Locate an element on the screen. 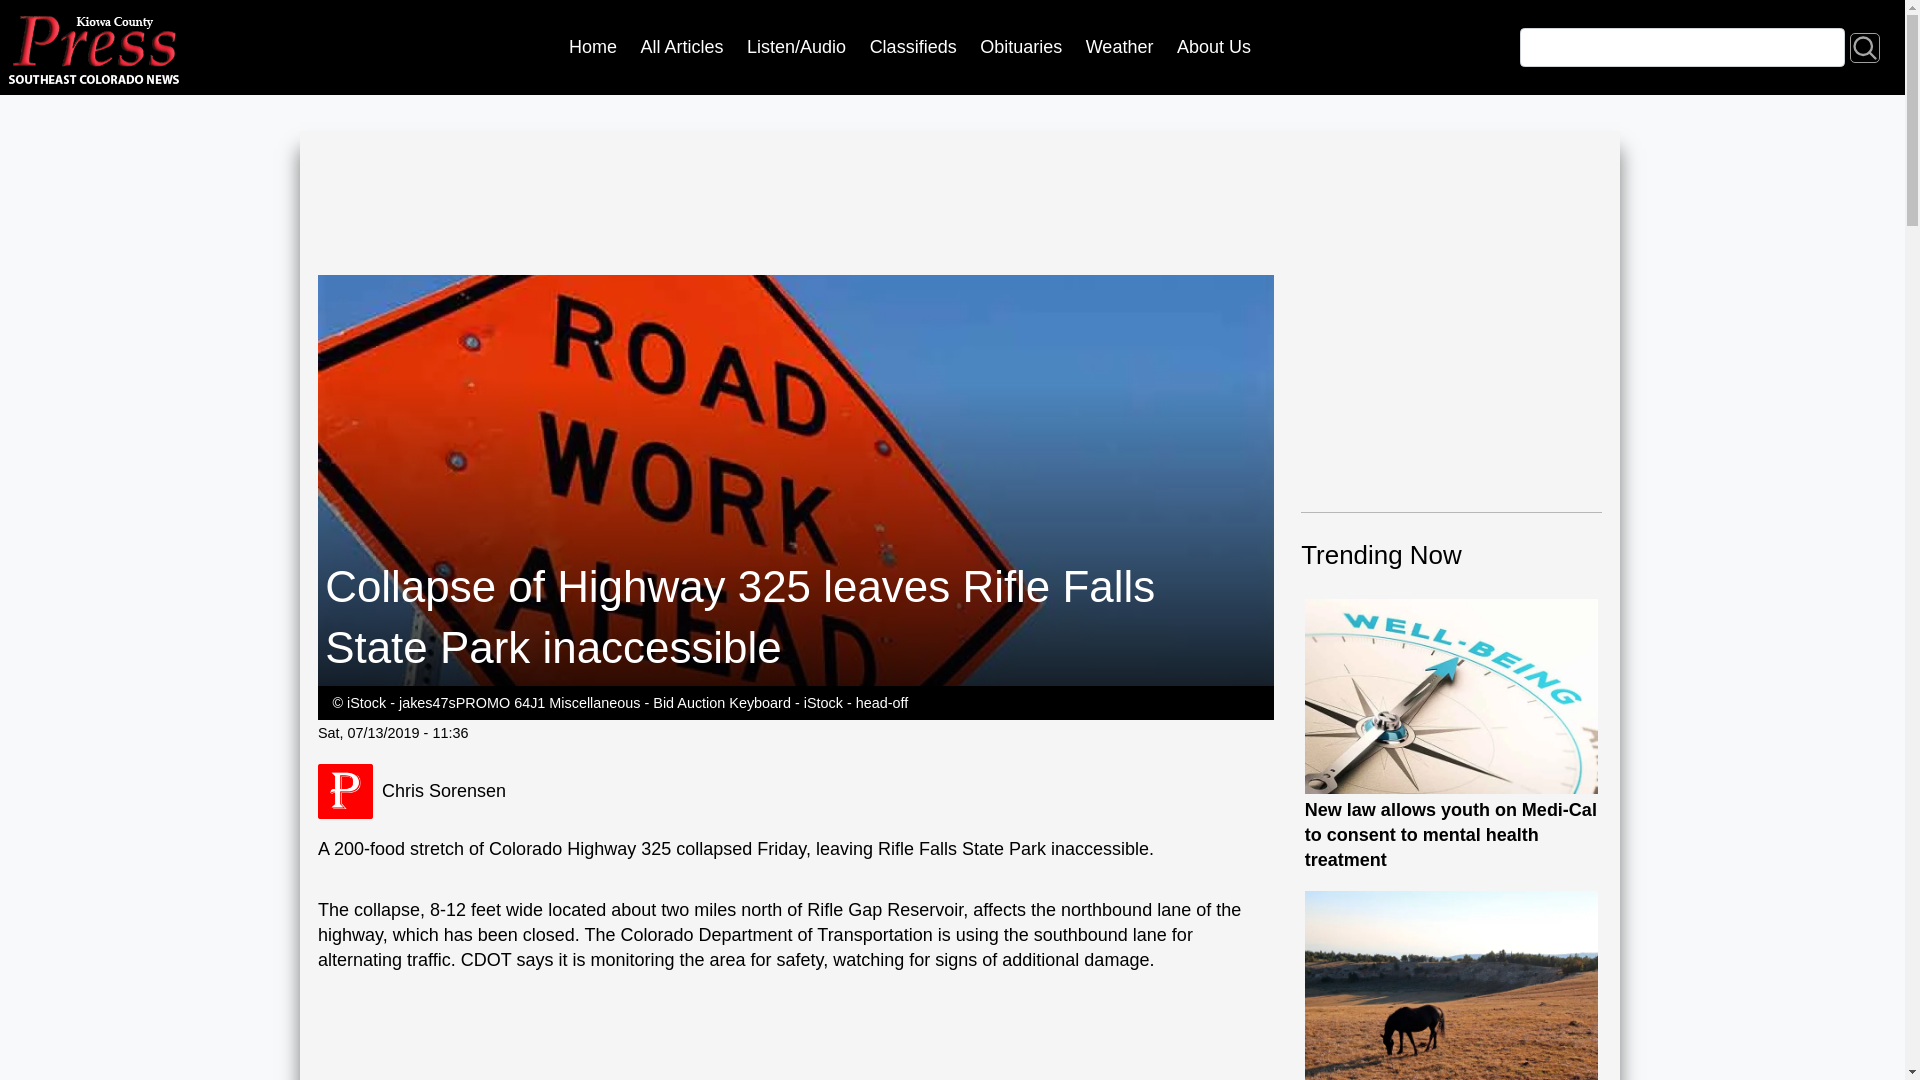 This screenshot has height=1080, width=1920. Saturday, July 13, 2019 - 11:36 is located at coordinates (393, 732).